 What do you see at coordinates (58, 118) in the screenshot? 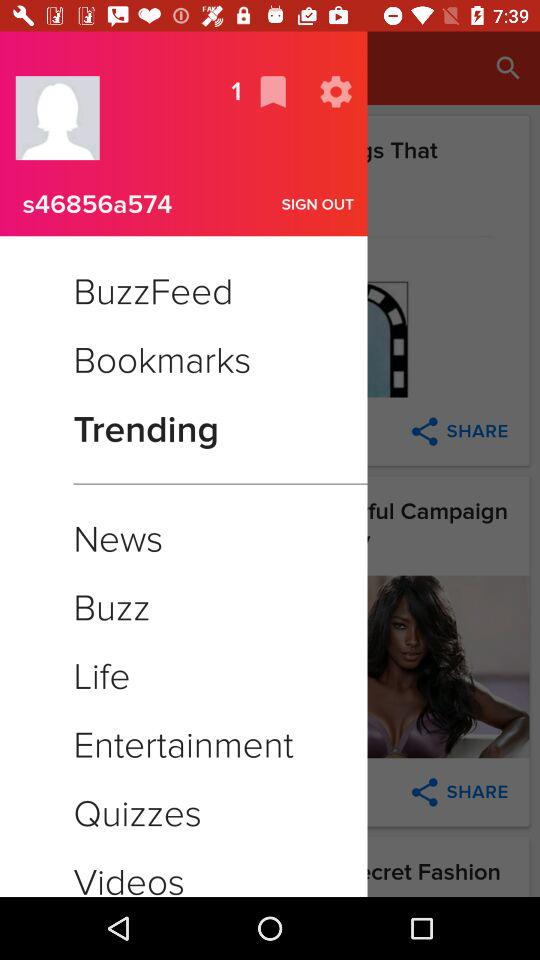
I see `click on contact icon beside 1` at bounding box center [58, 118].